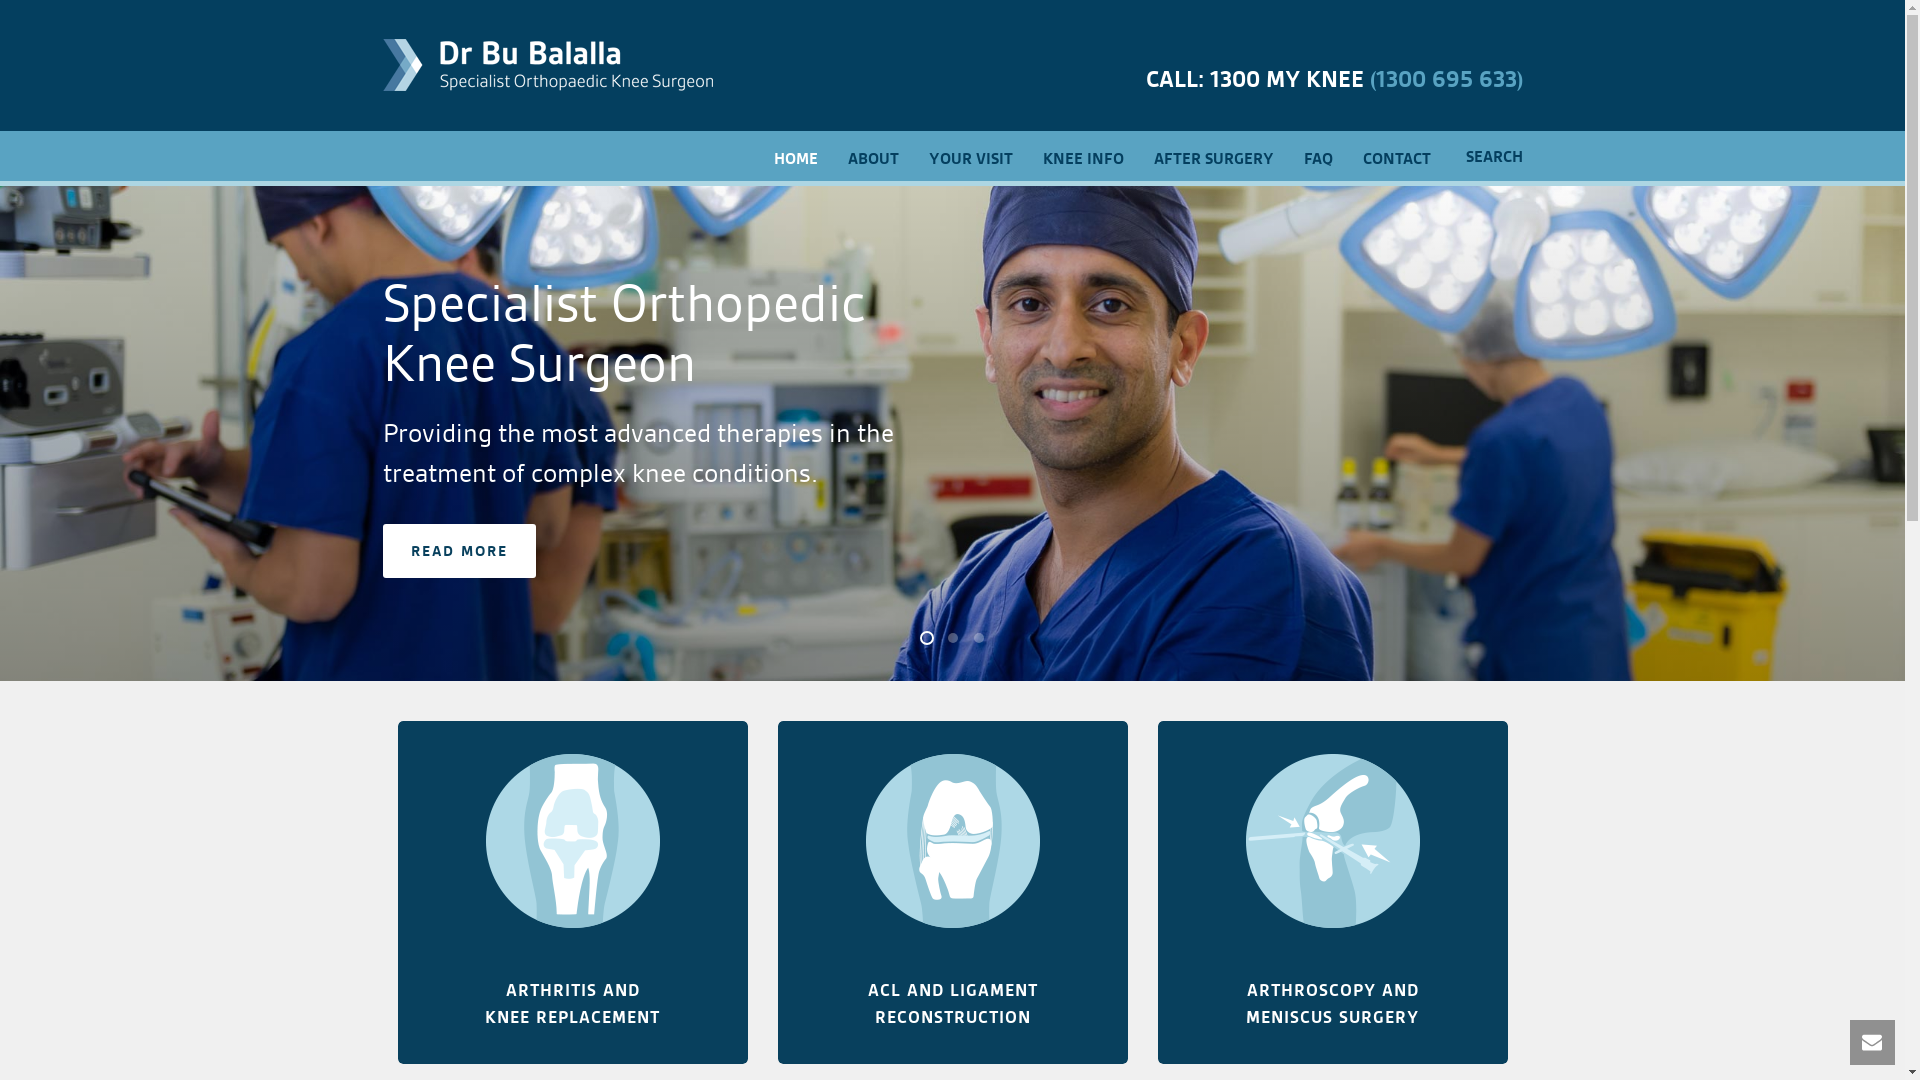 This screenshot has height=1080, width=1920. Describe the element at coordinates (1332, 1004) in the screenshot. I see `ARTHROSCOPY AND
MENISCUS SURGERY` at that location.